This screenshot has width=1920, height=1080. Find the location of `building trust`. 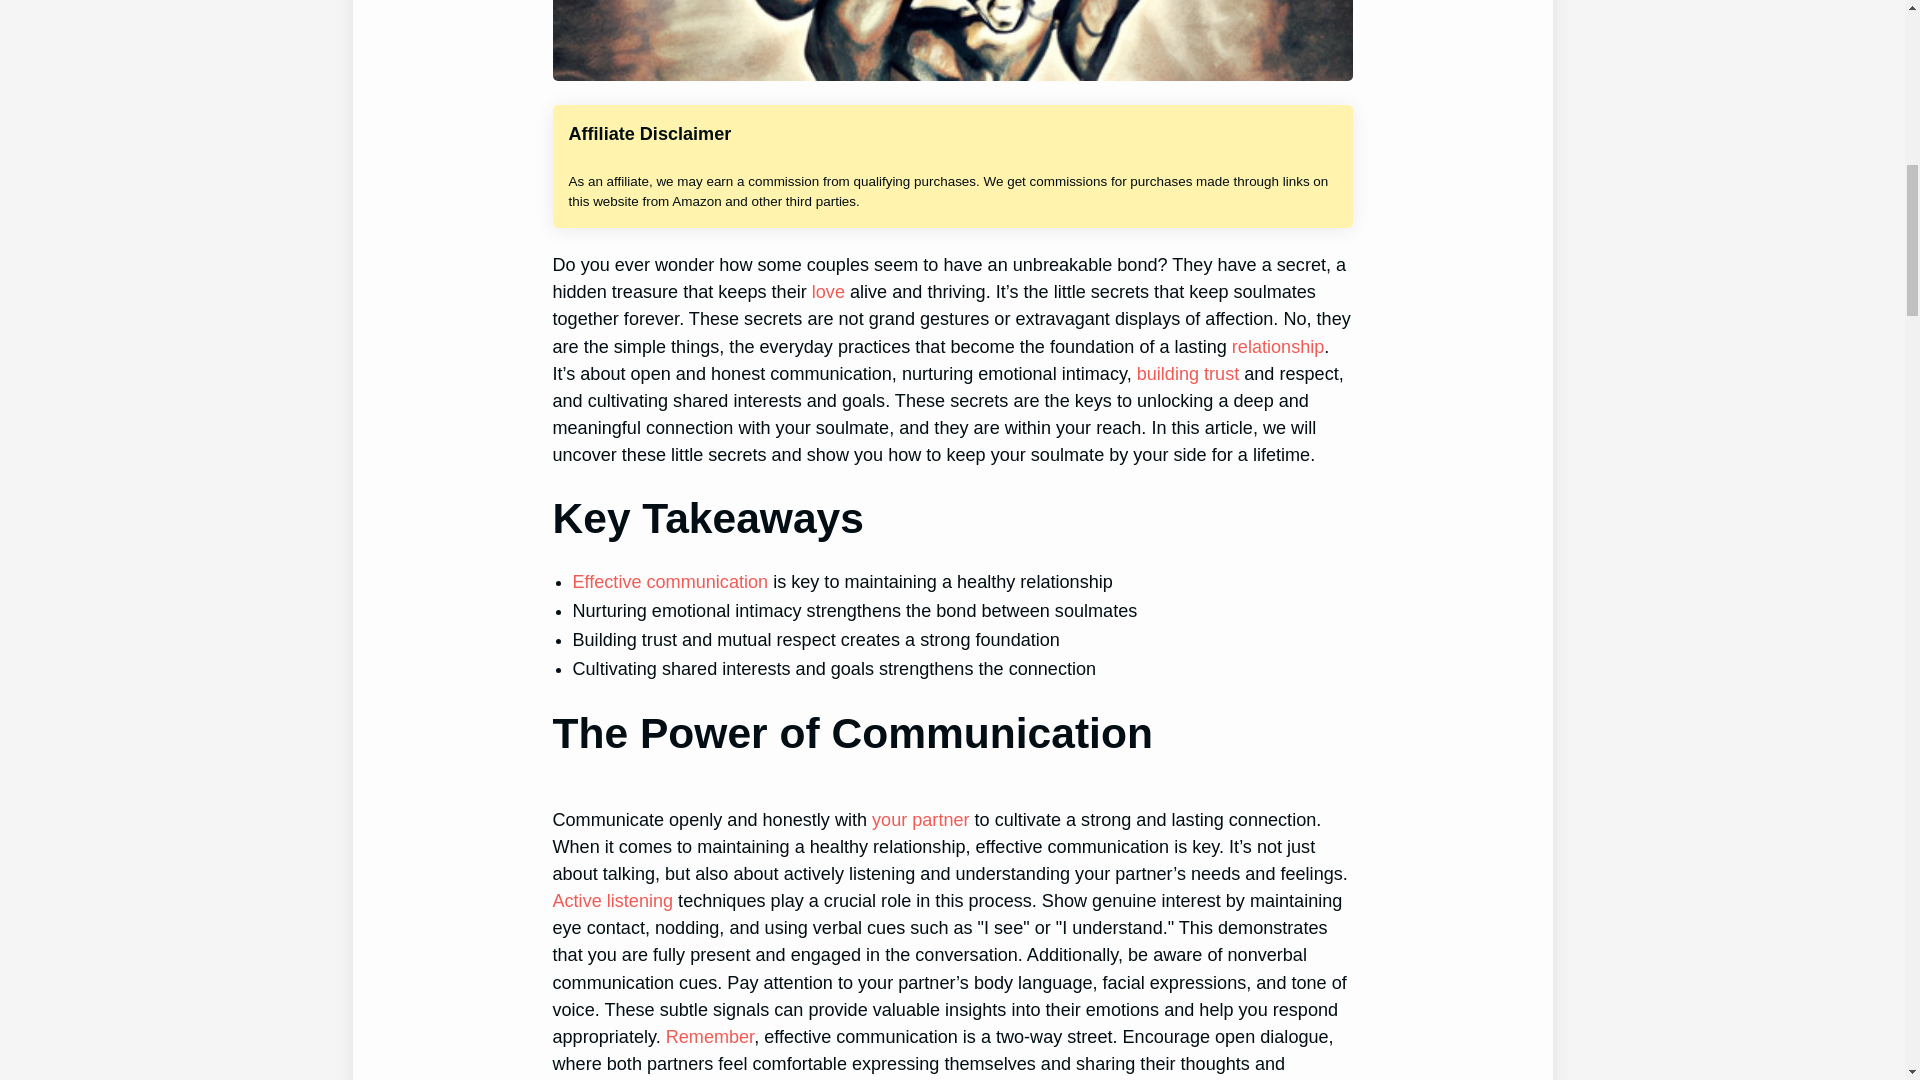

building trust is located at coordinates (1188, 374).